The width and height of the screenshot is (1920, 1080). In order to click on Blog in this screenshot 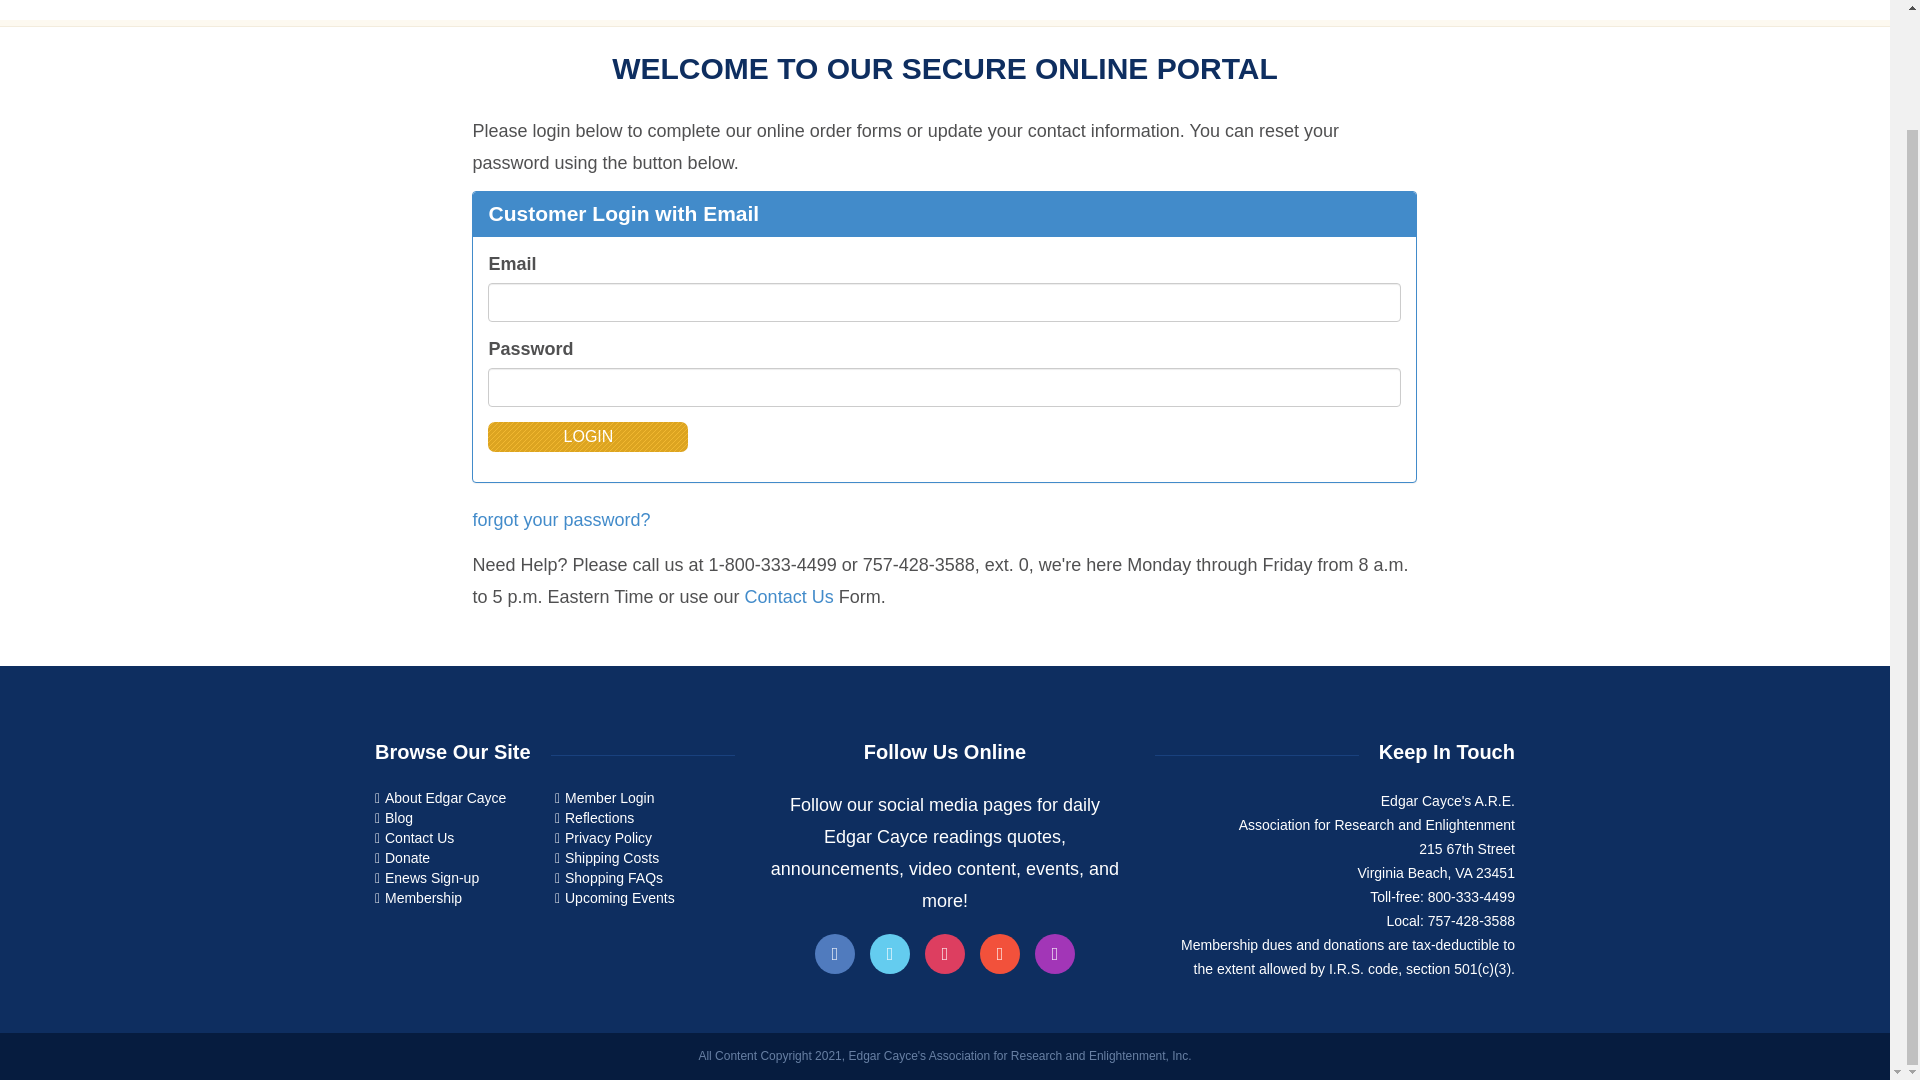, I will do `click(398, 818)`.